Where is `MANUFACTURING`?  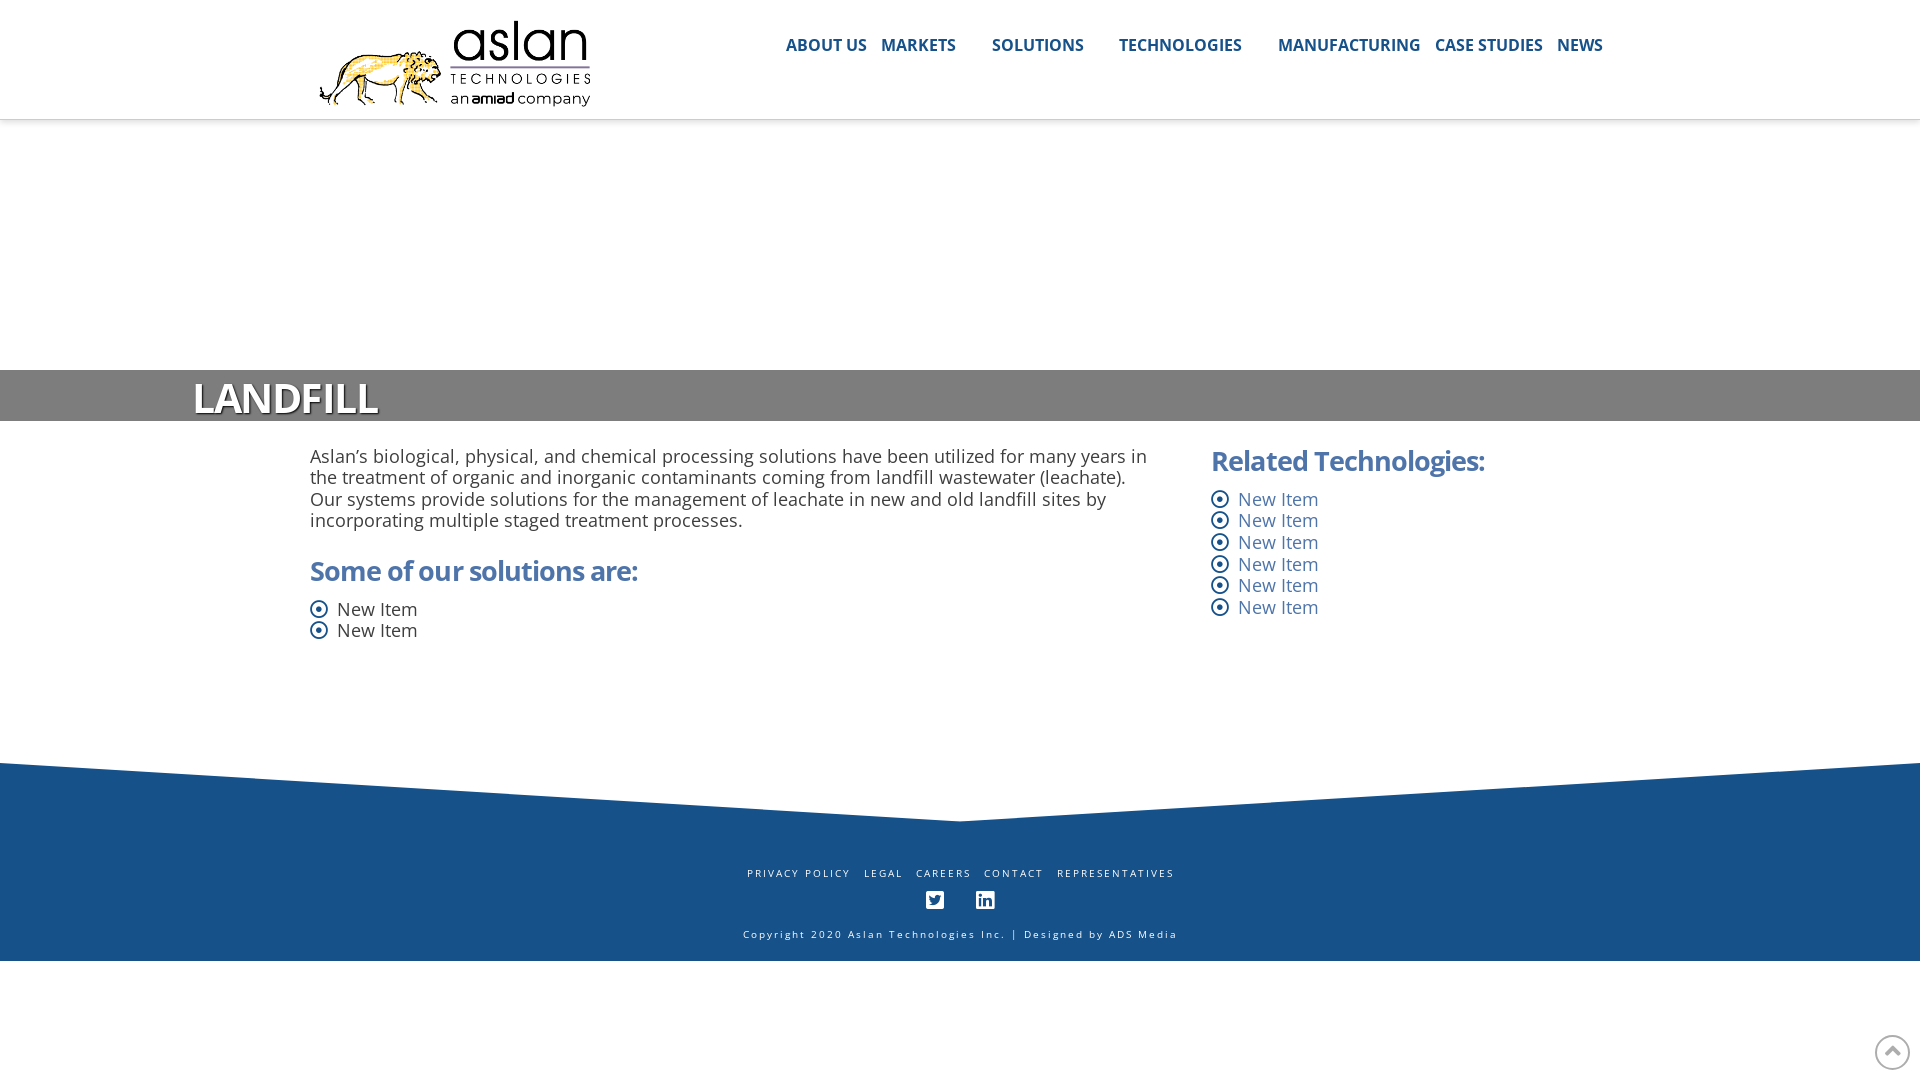
MANUFACTURING is located at coordinates (1350, 45).